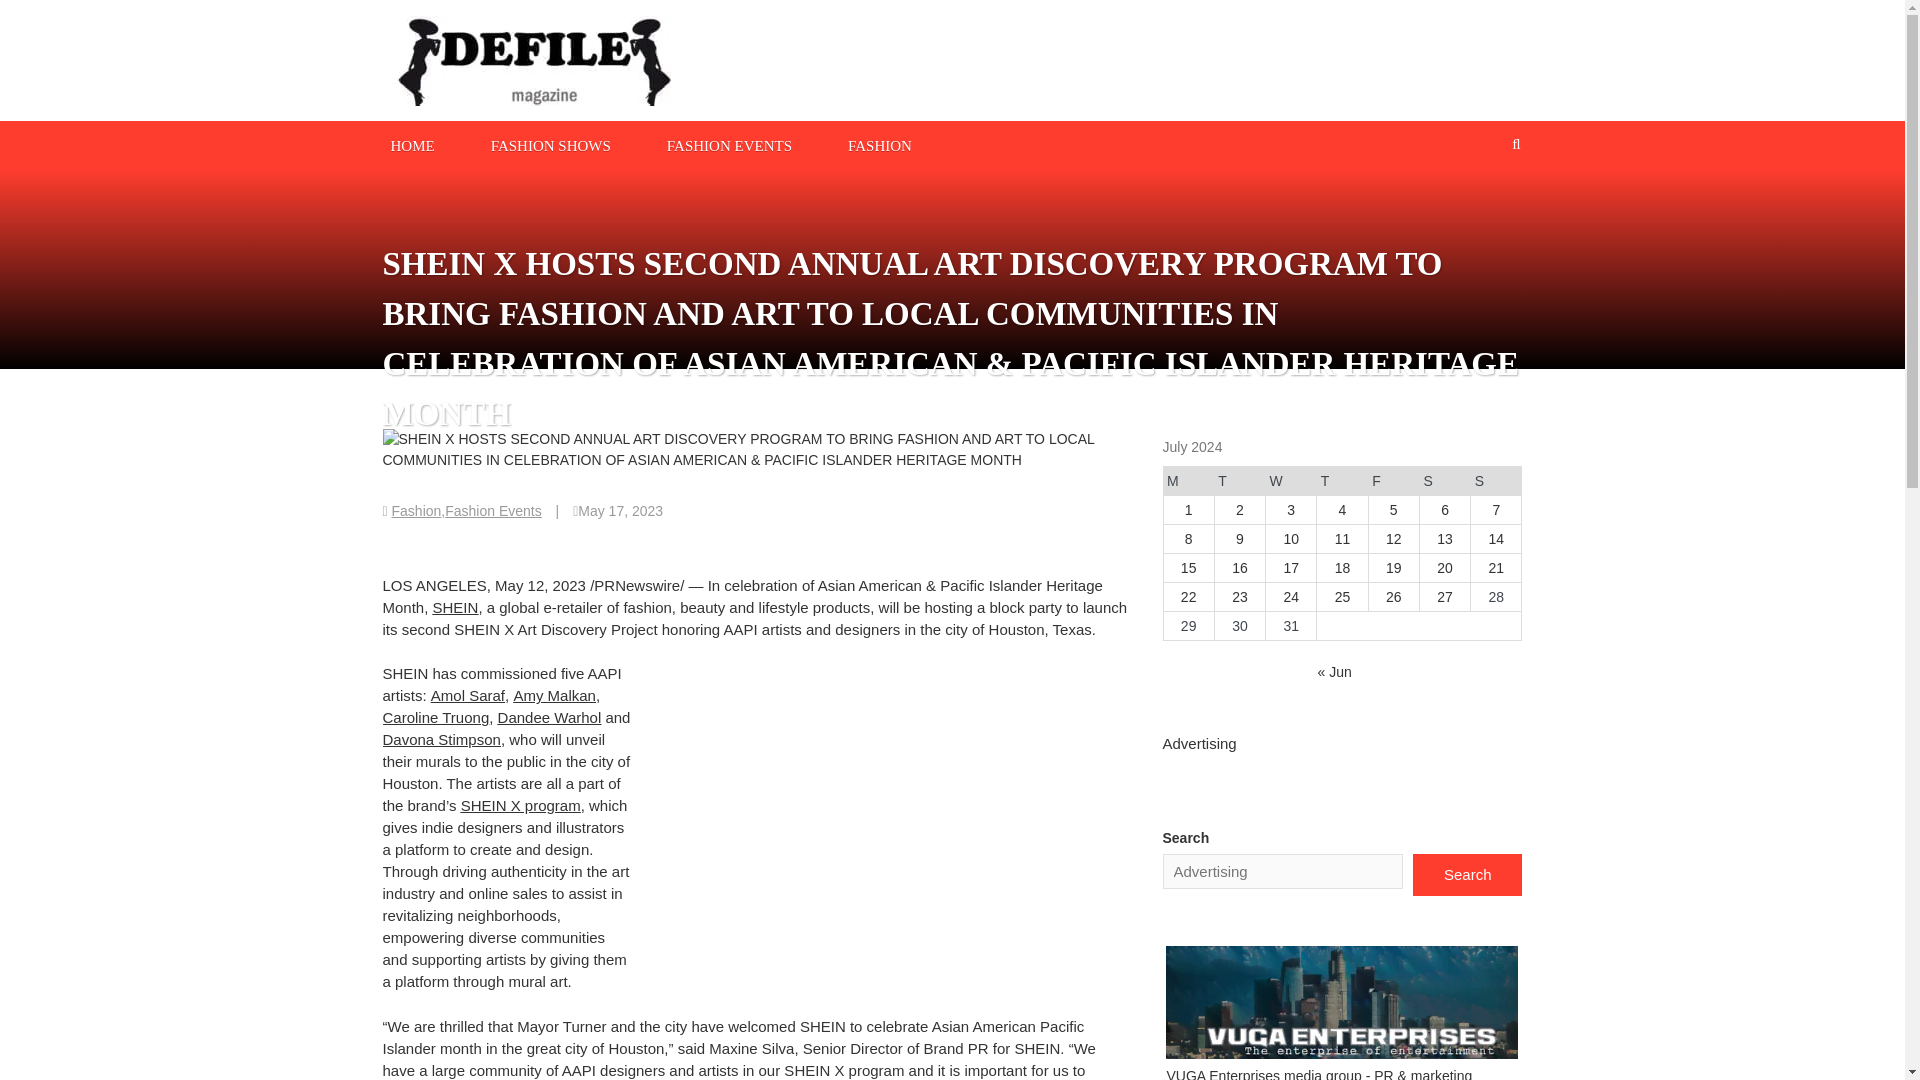  What do you see at coordinates (520, 806) in the screenshot?
I see `SHEIN X program` at bounding box center [520, 806].